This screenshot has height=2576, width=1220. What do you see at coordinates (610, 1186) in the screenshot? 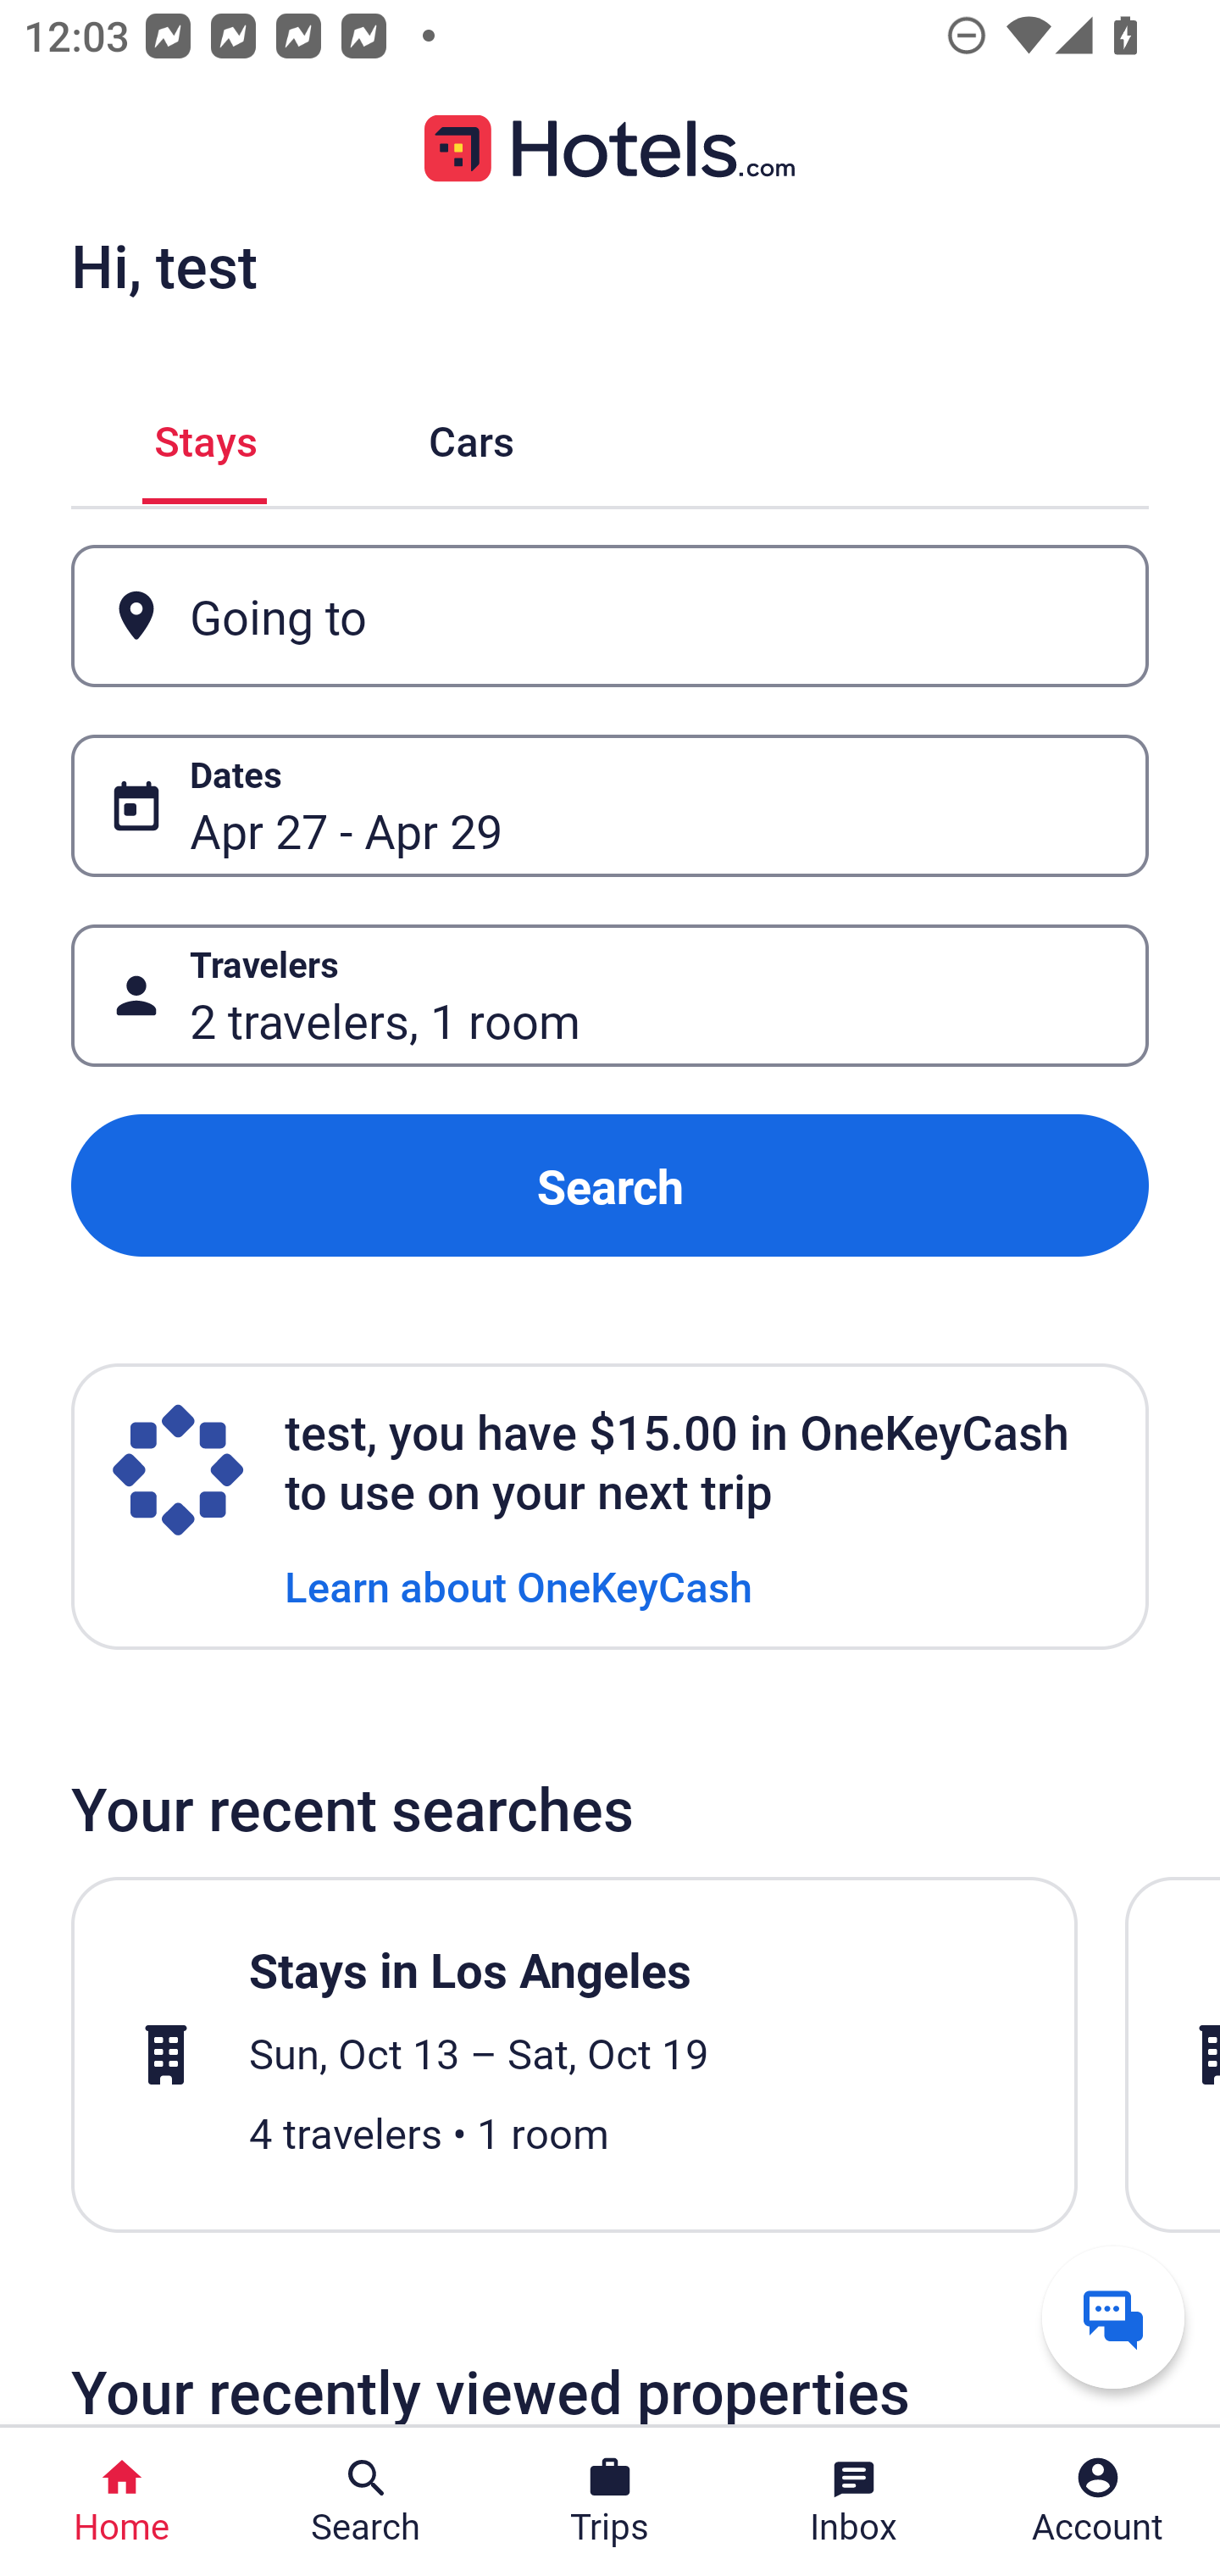
I see `Search` at bounding box center [610, 1186].